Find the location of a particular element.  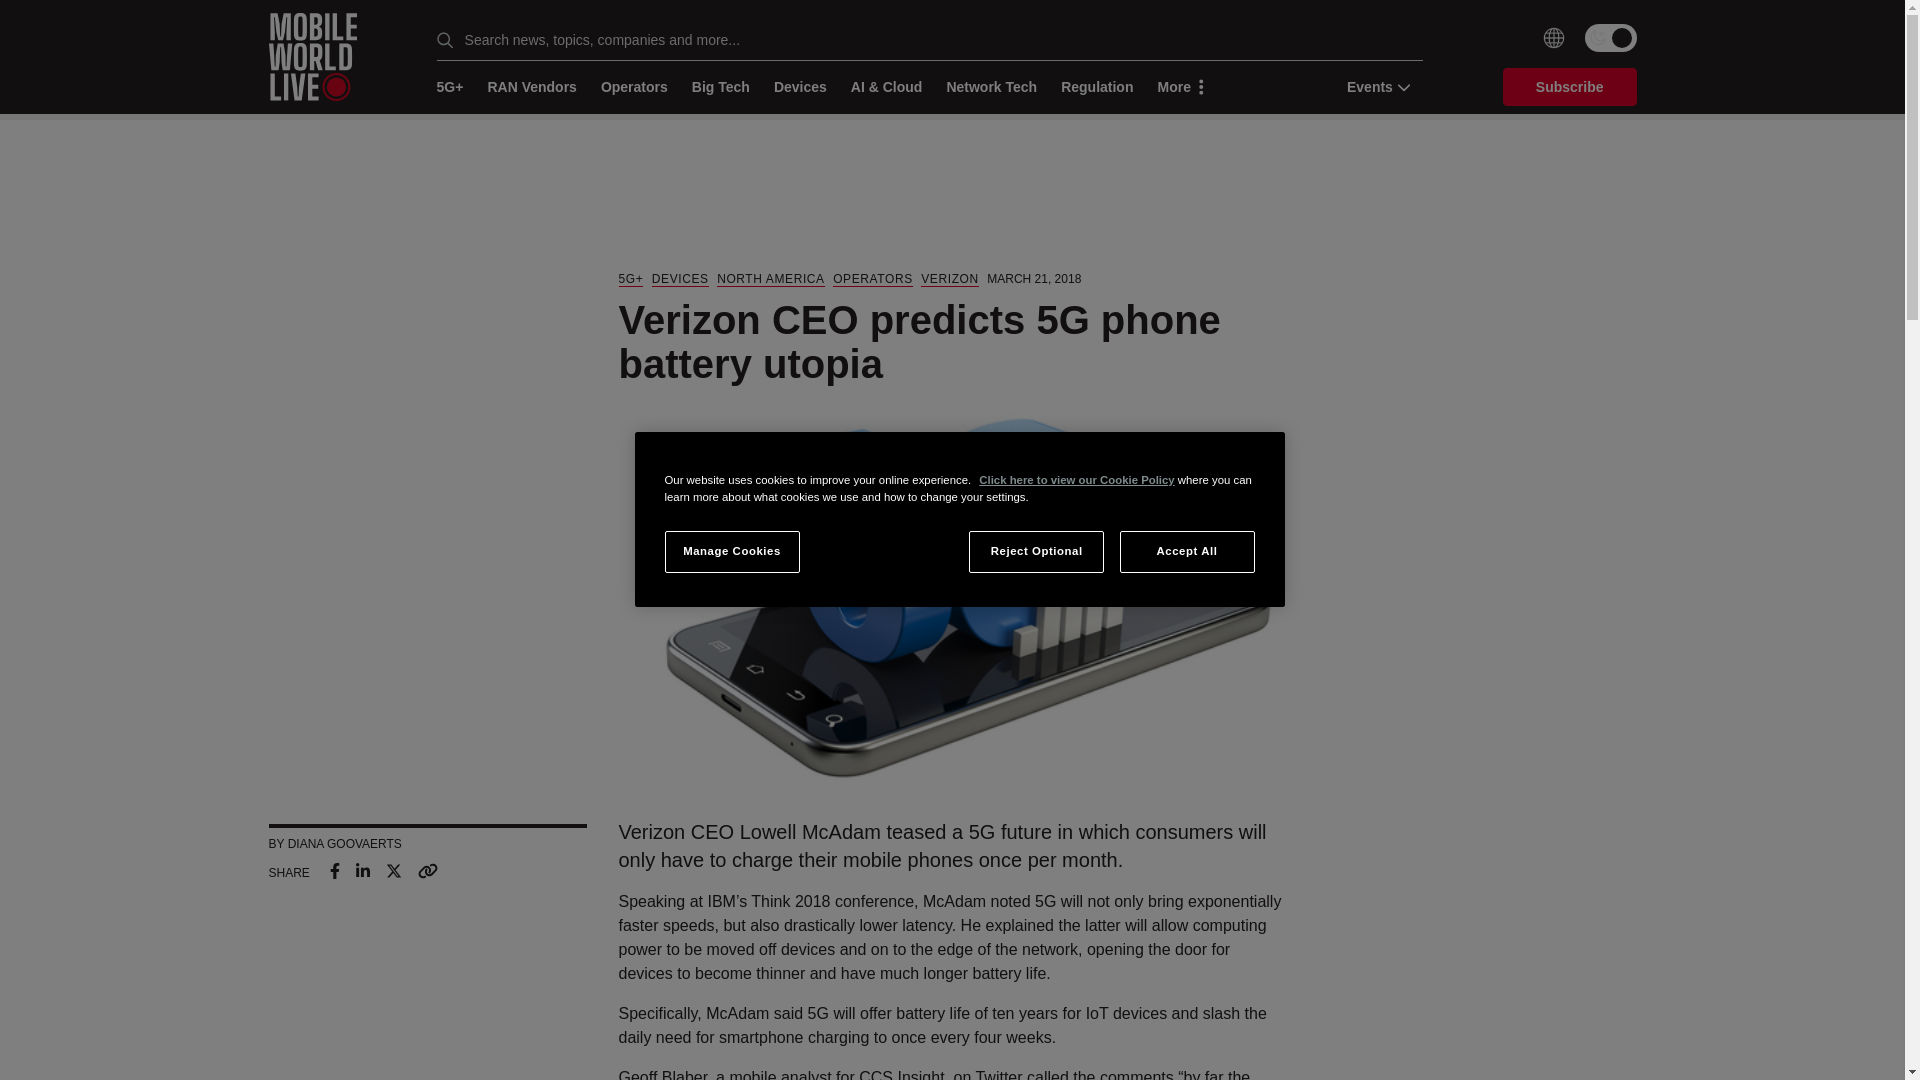

Devices is located at coordinates (800, 87).